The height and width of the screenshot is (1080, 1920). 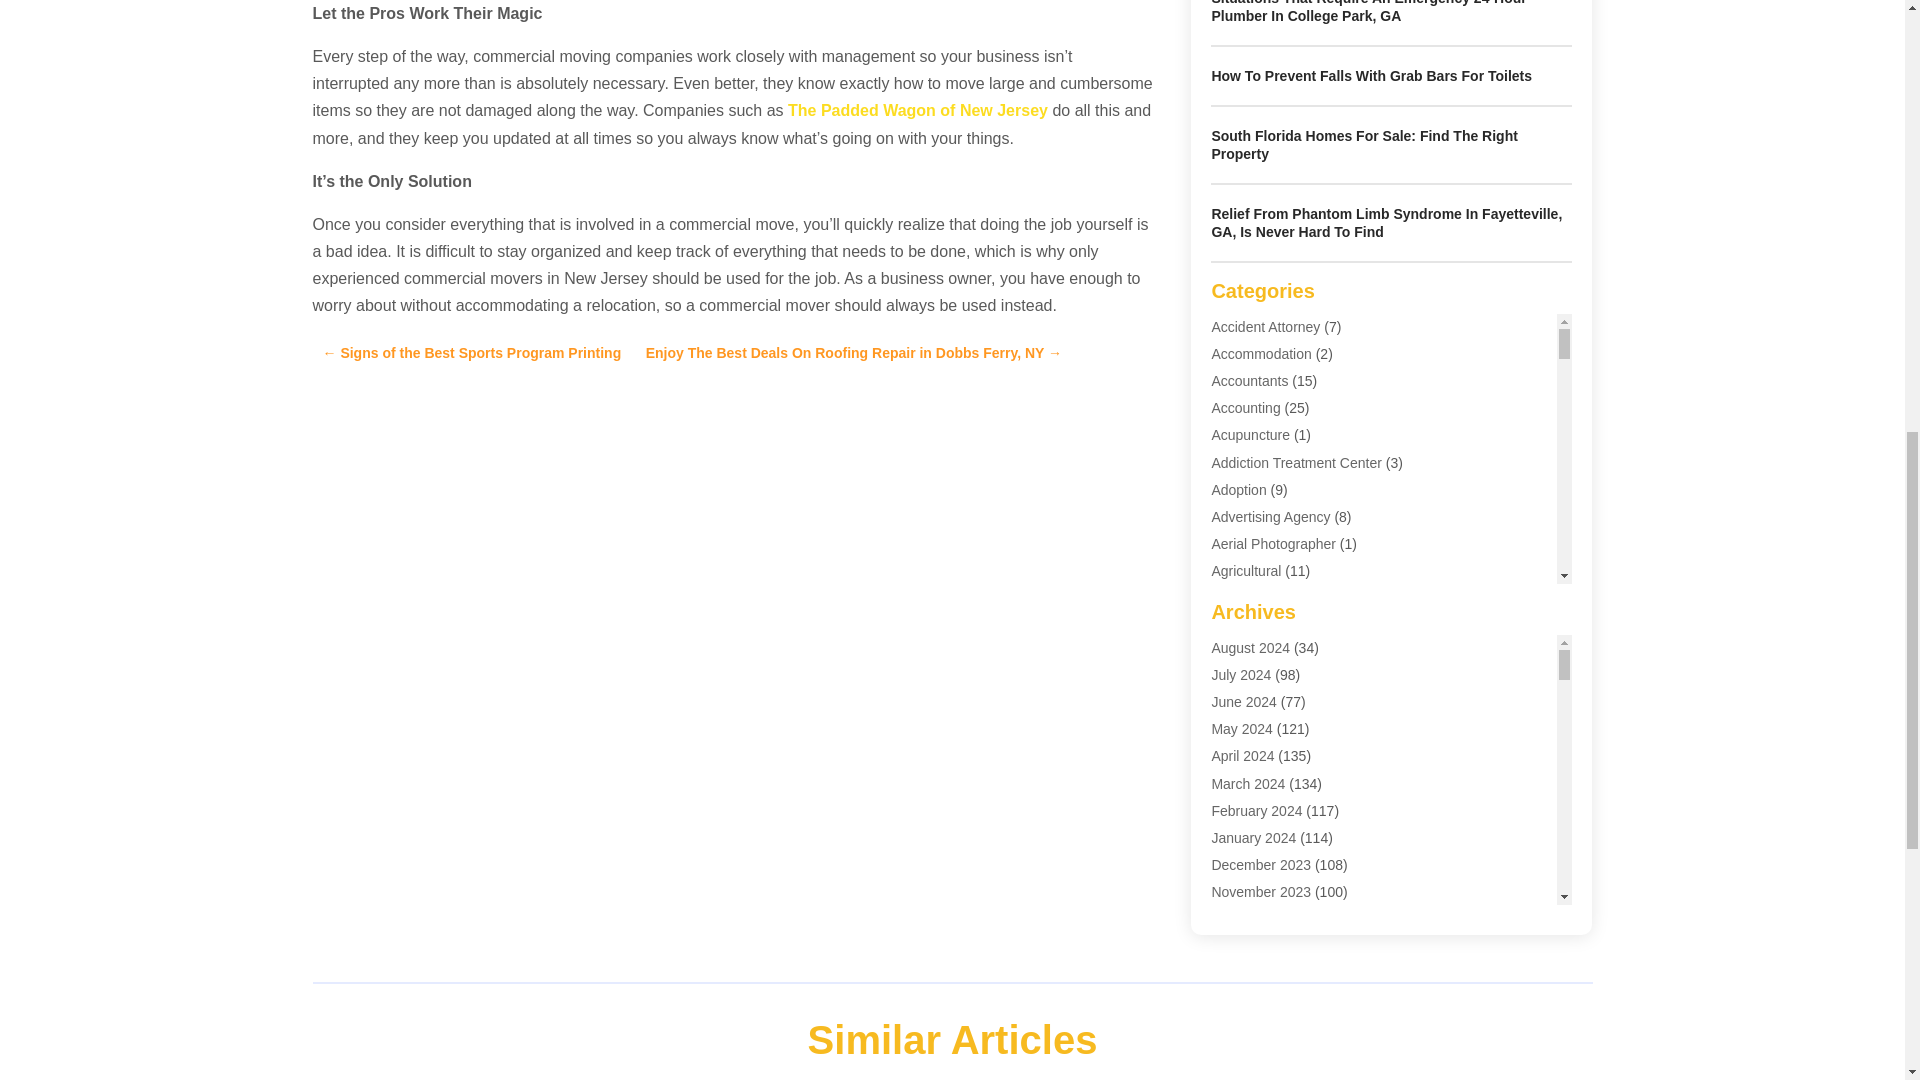 I want to click on Adoption, so click(x=1238, y=489).